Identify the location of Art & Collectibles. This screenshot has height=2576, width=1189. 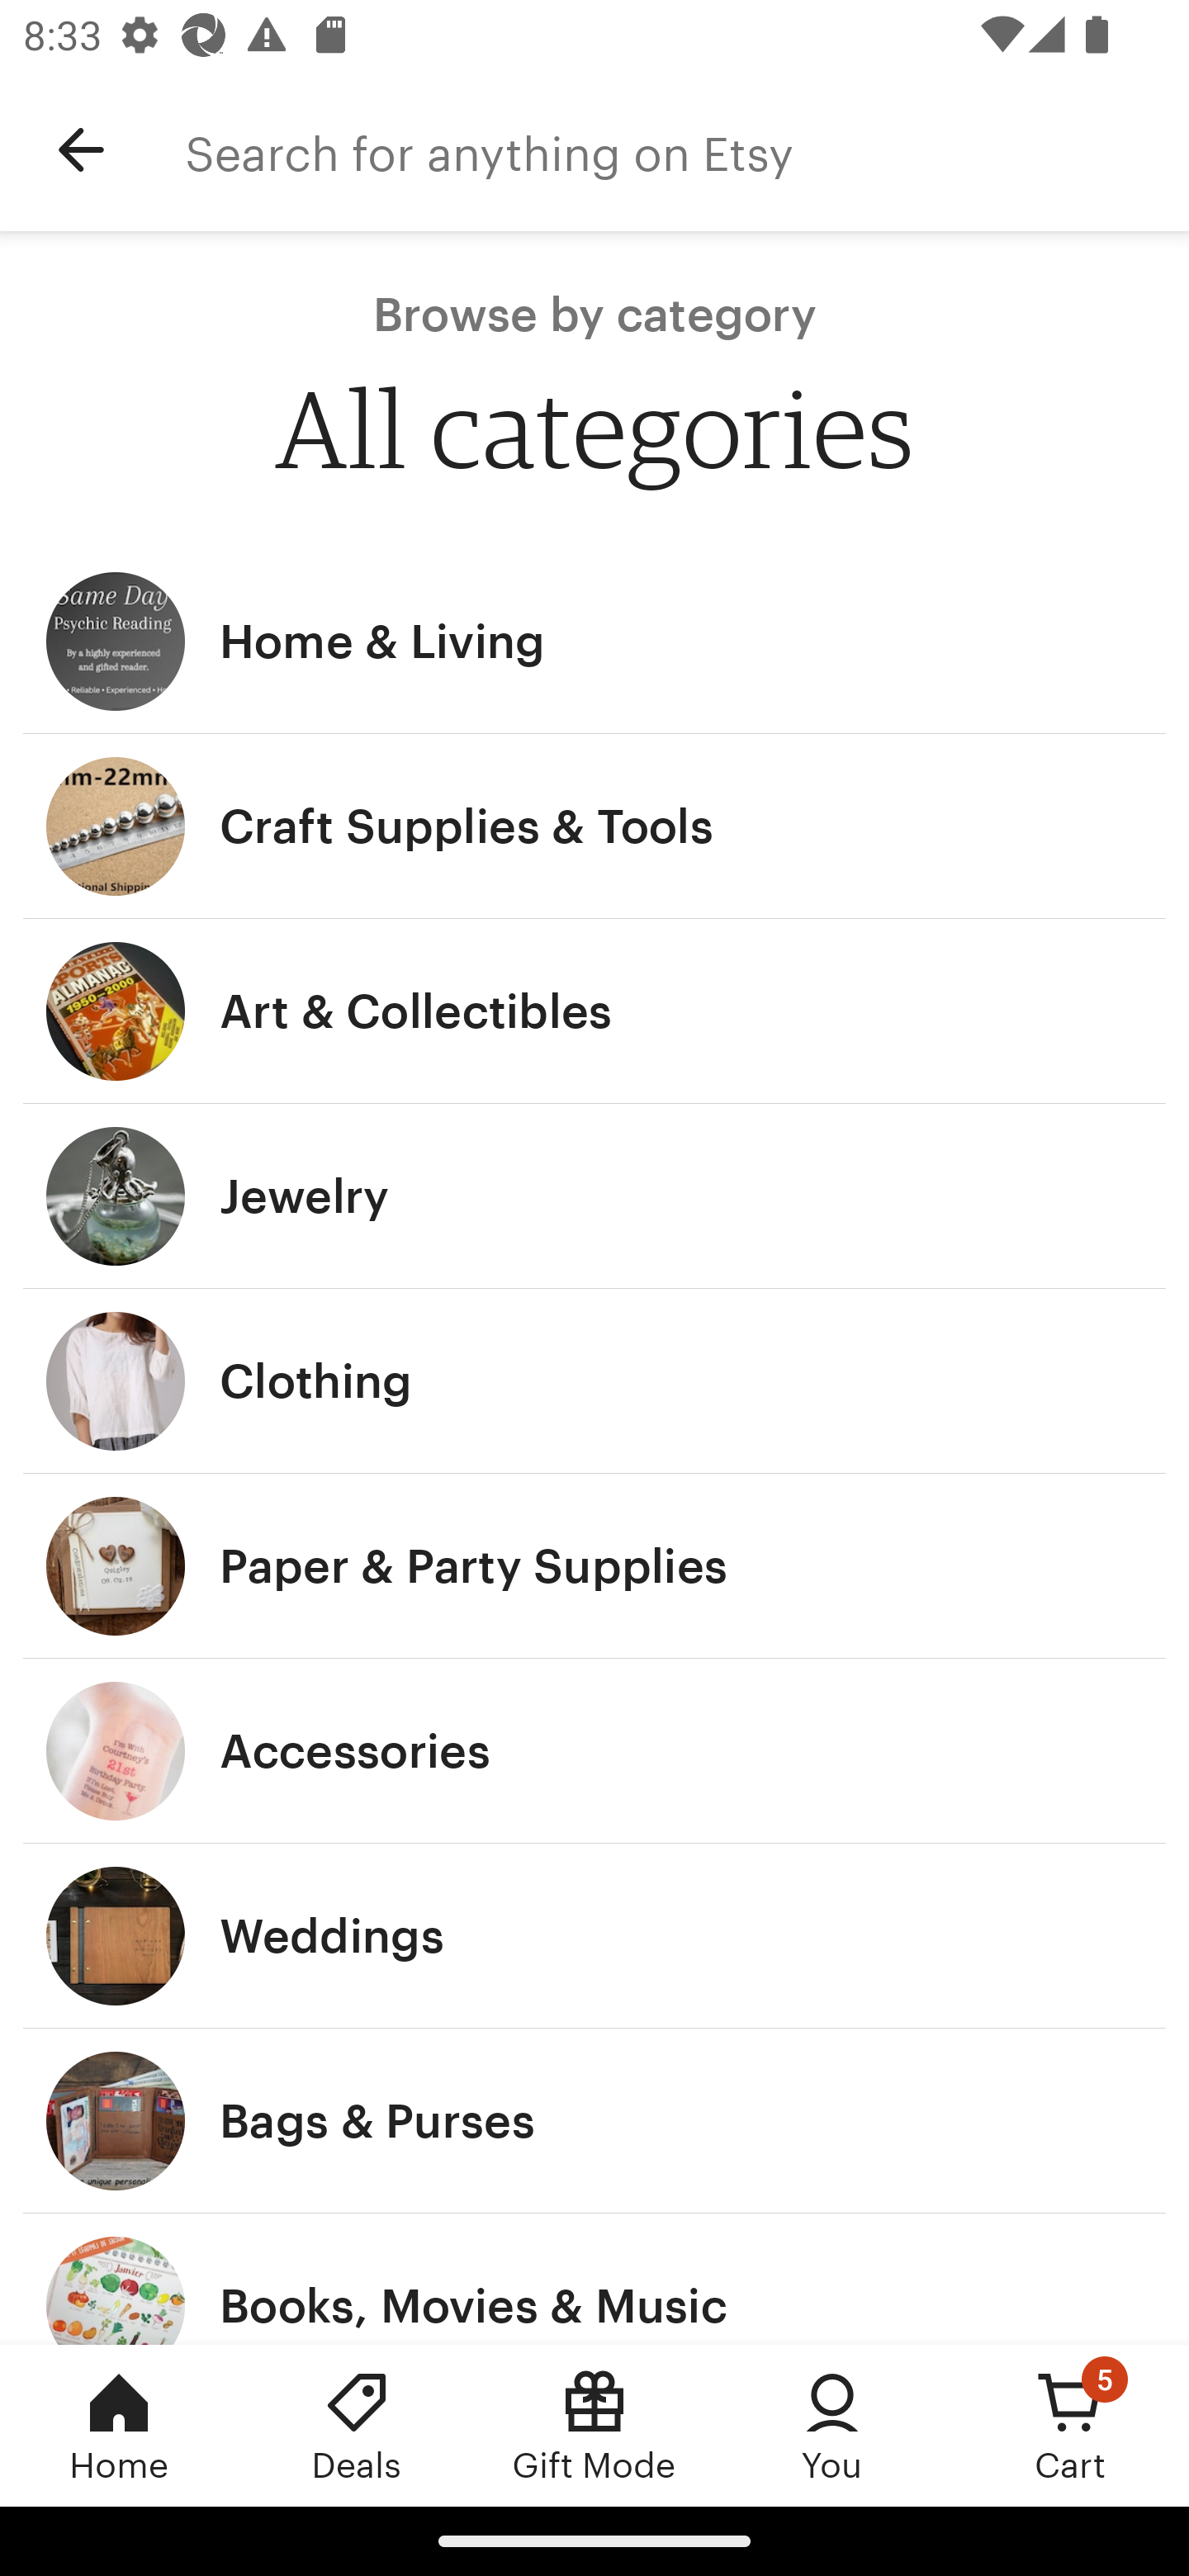
(594, 1012).